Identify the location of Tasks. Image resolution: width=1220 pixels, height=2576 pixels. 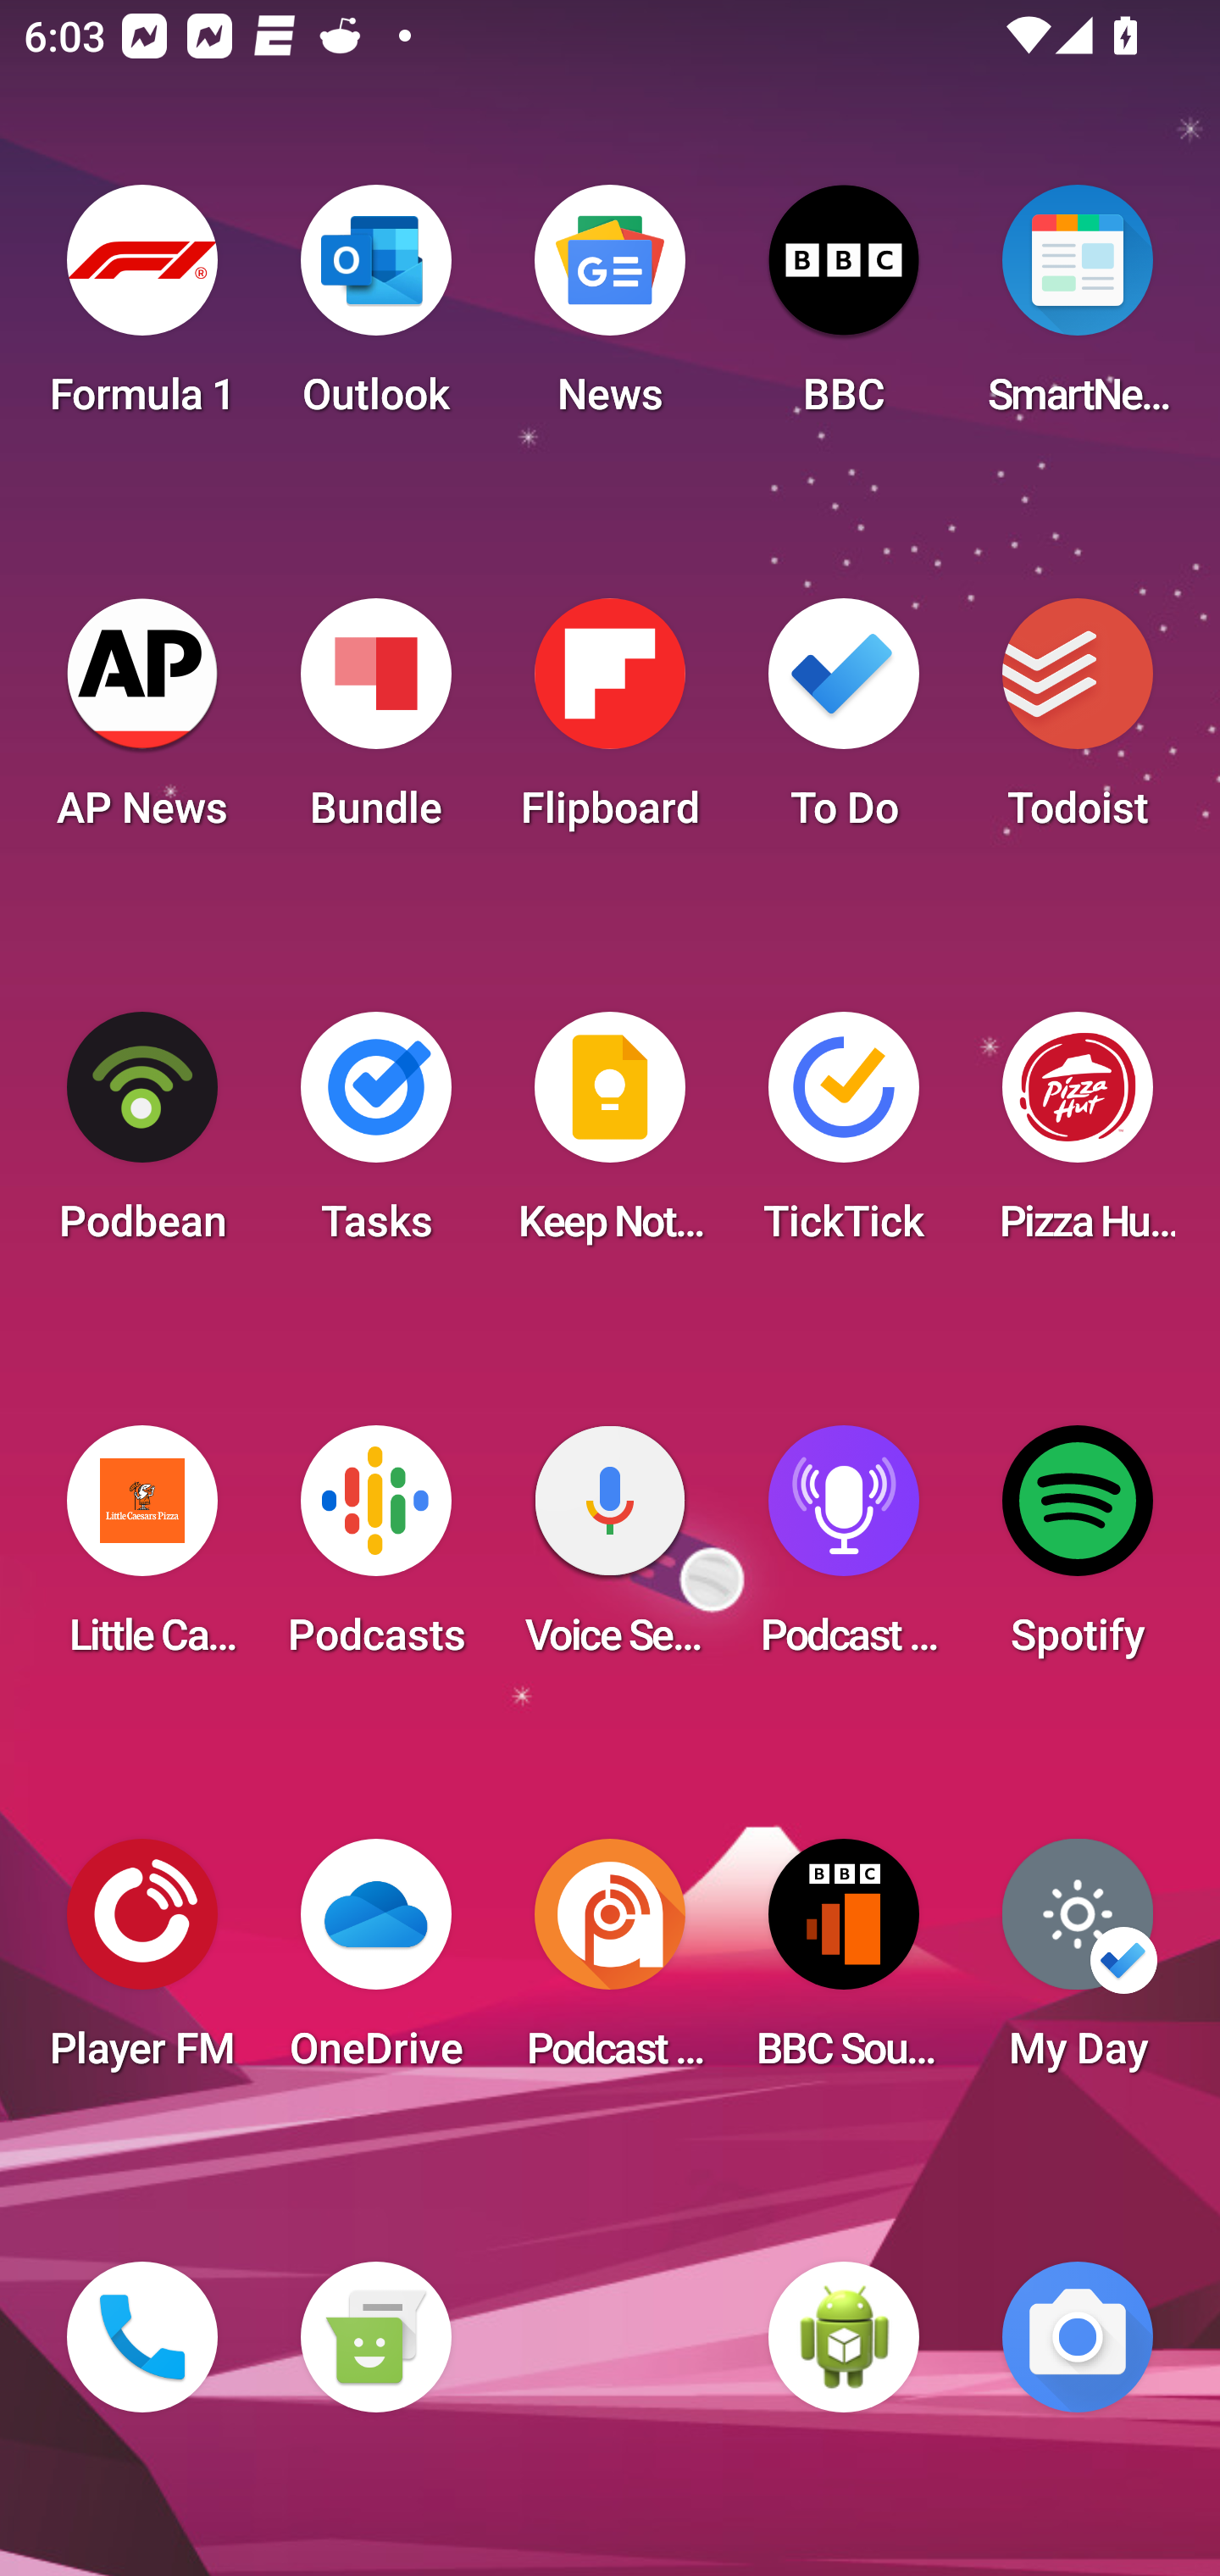
(375, 1137).